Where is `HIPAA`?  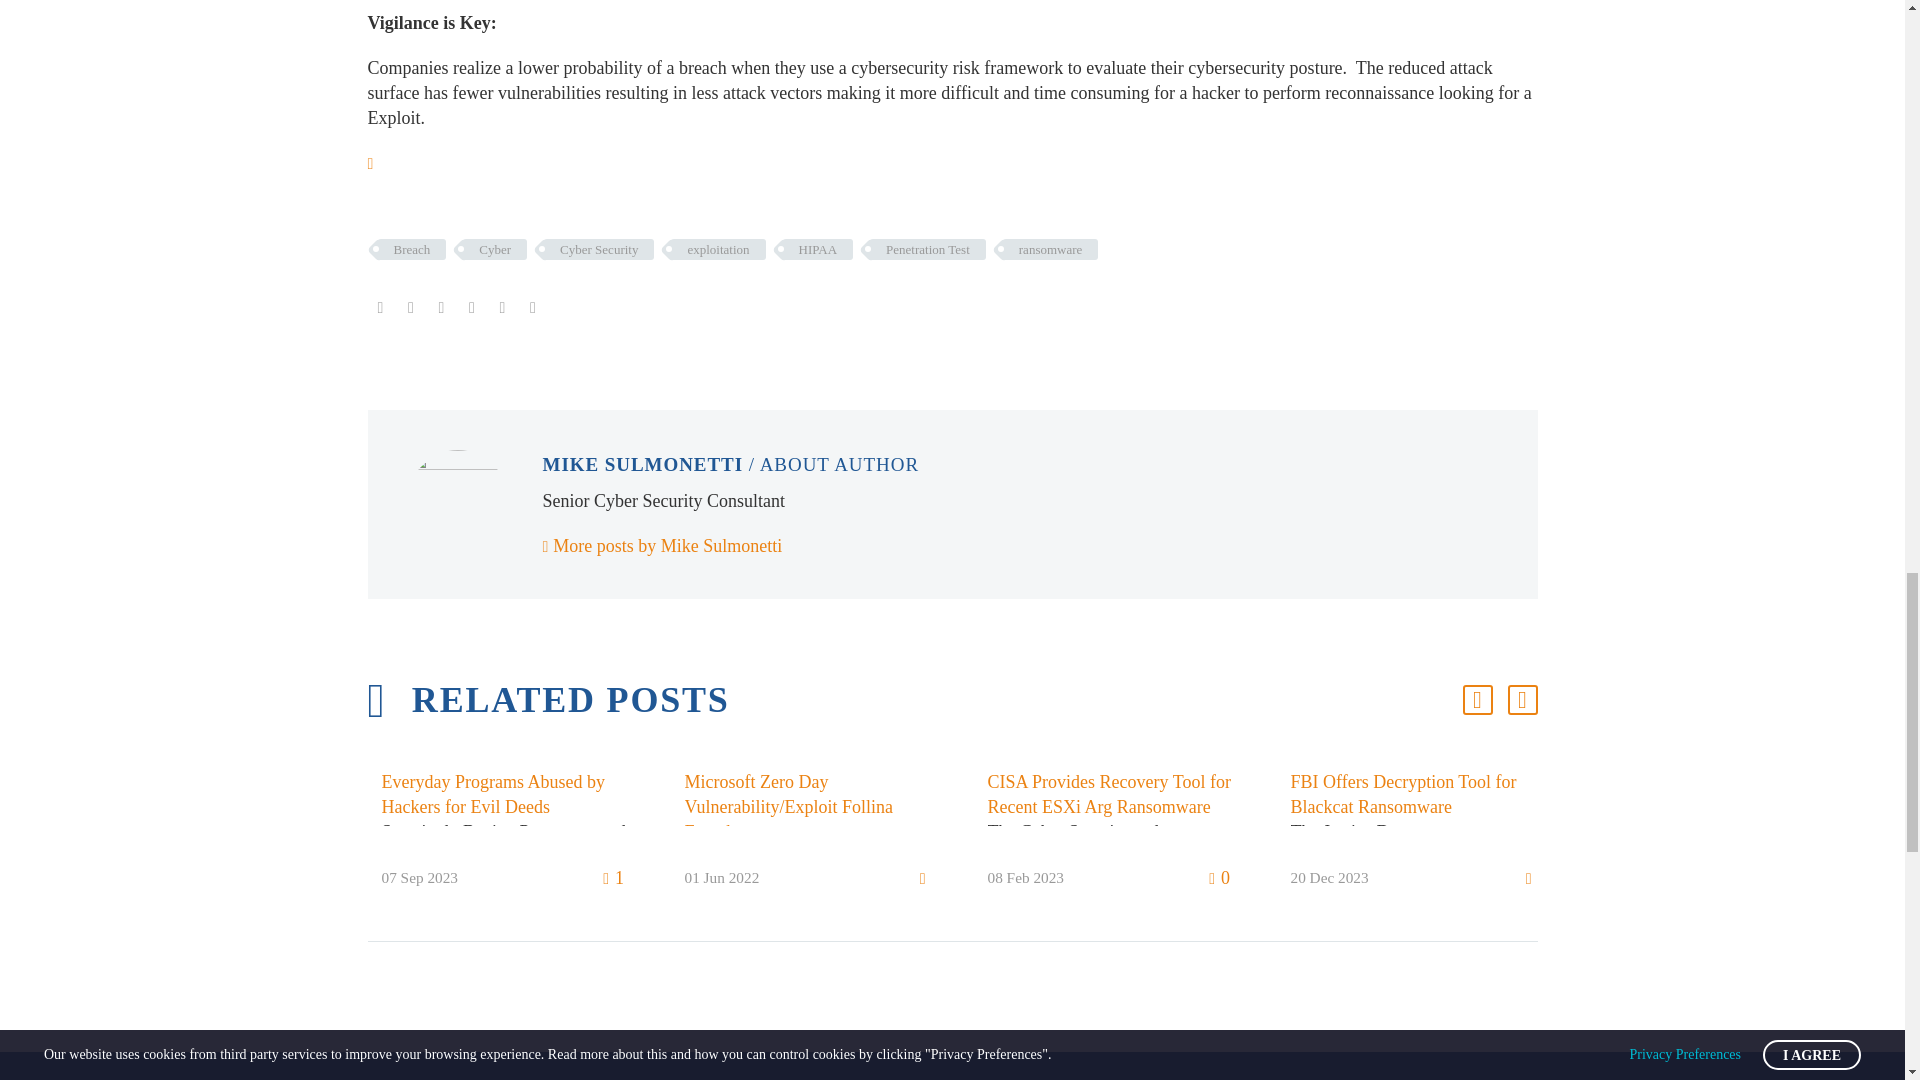 HIPAA is located at coordinates (818, 249).